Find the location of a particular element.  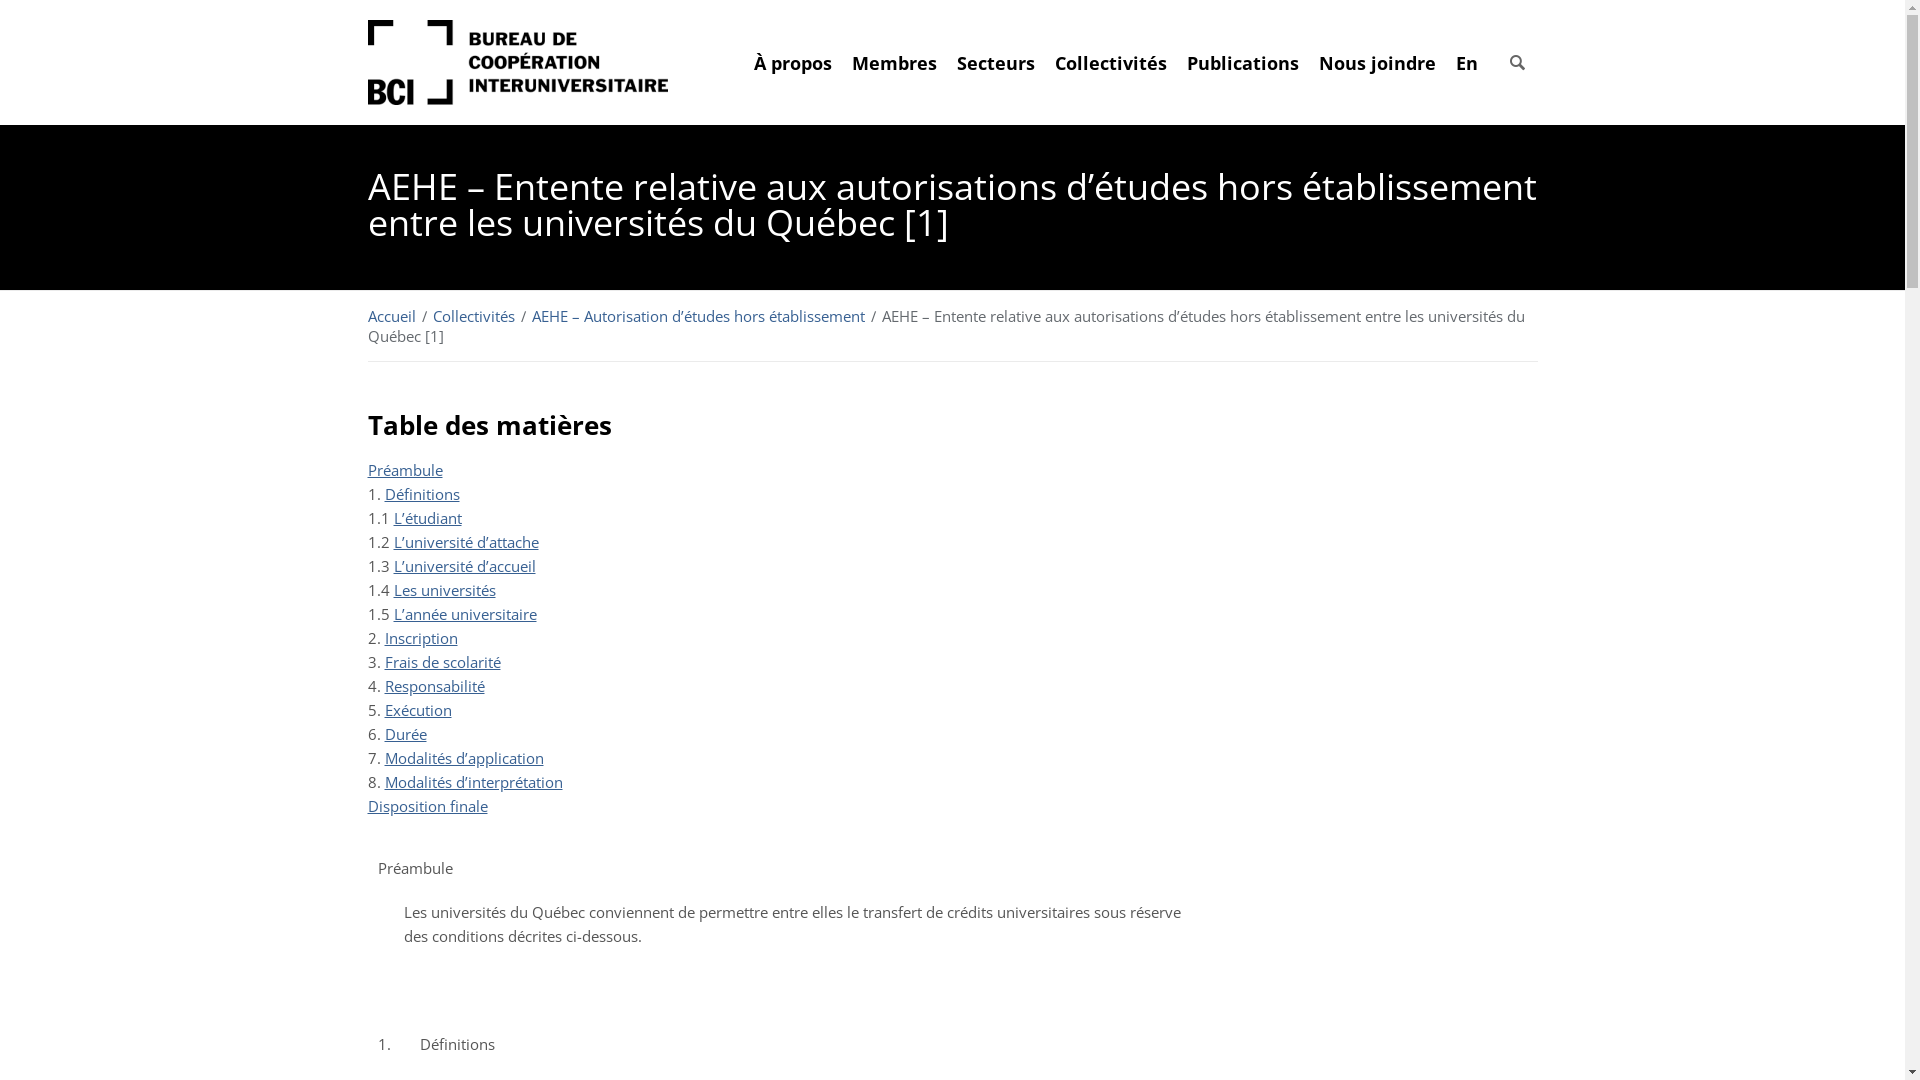

Membres is located at coordinates (894, 62).